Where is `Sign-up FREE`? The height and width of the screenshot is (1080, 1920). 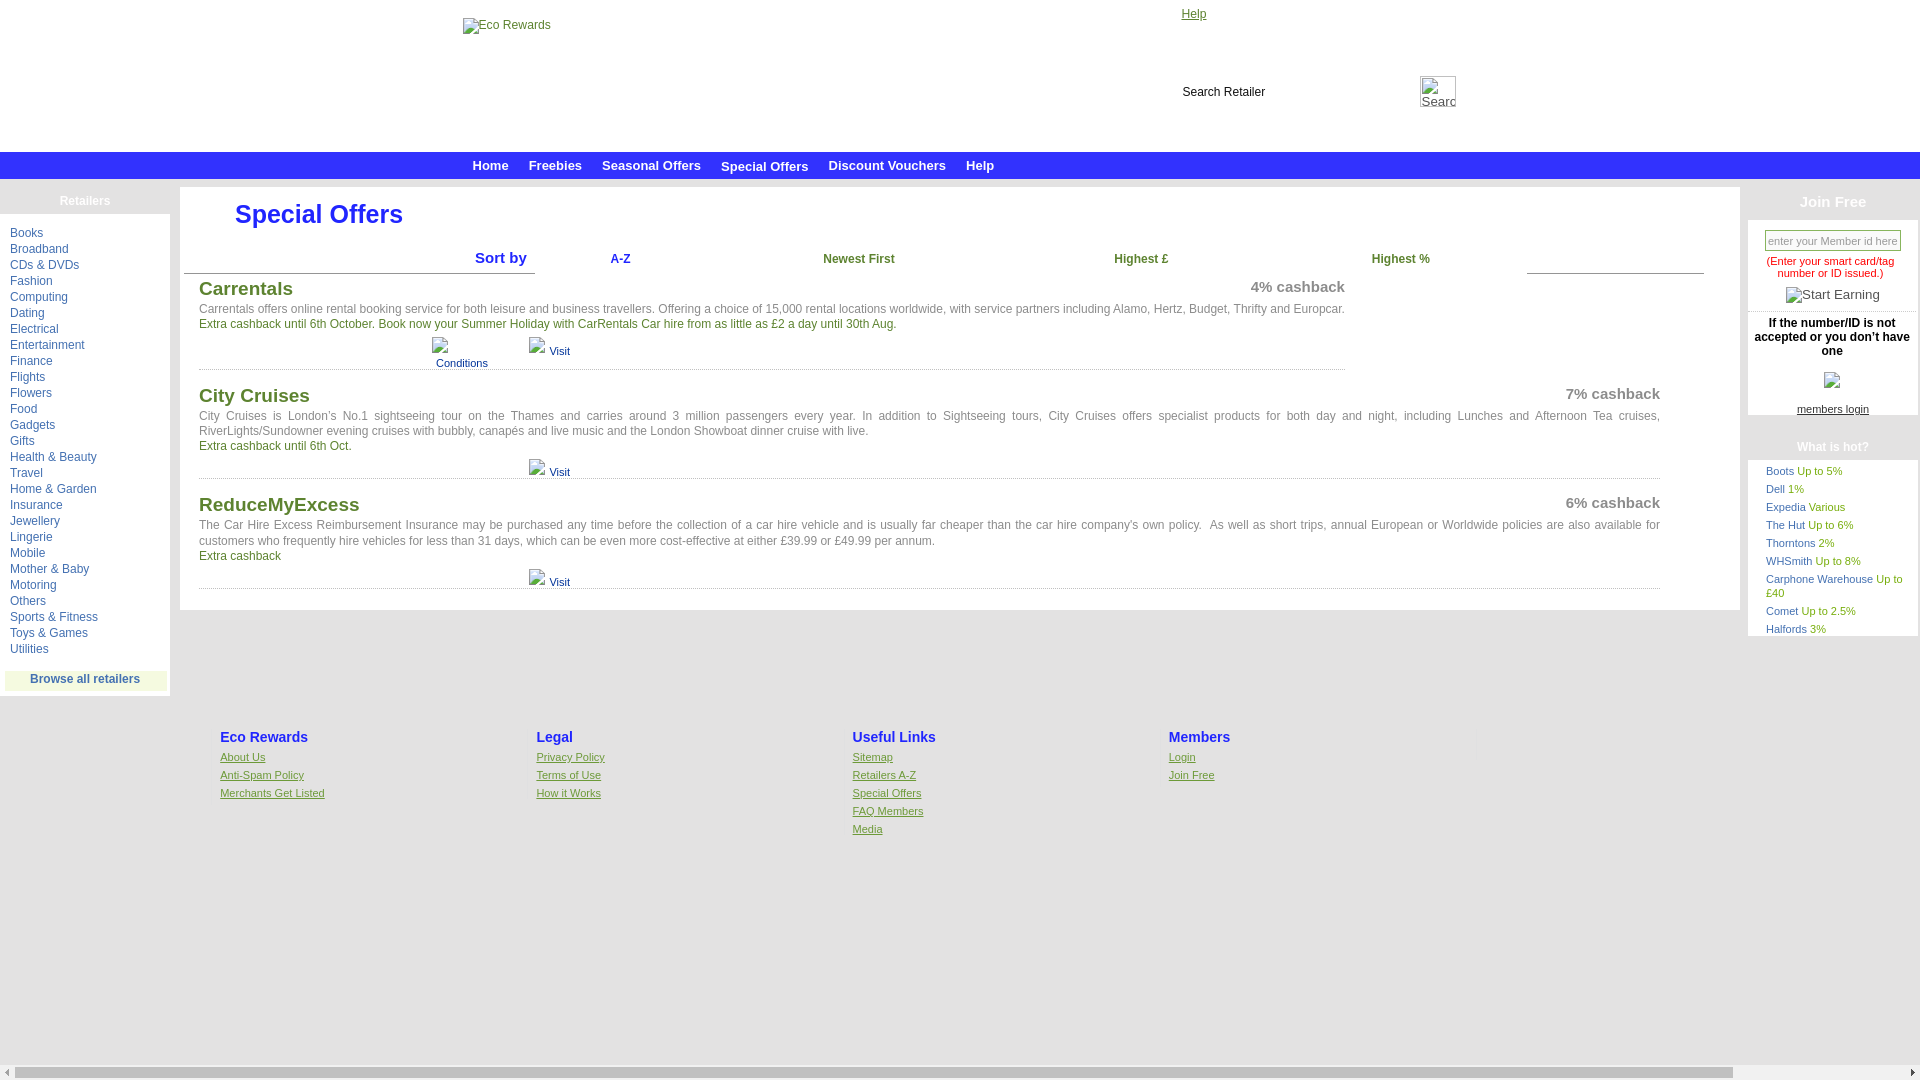
Sign-up FREE is located at coordinates (1283, 14).